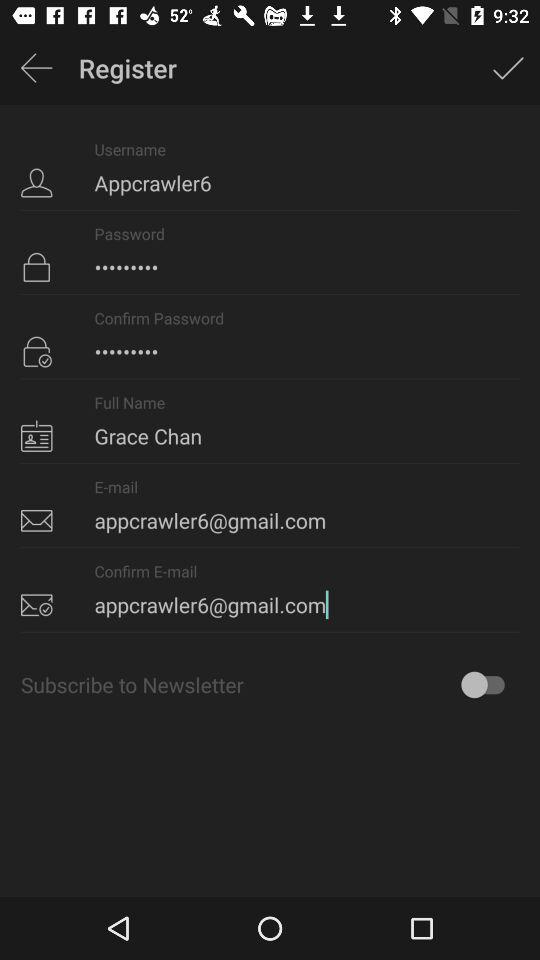 The width and height of the screenshot is (540, 960). Describe the element at coordinates (270, 684) in the screenshot. I see `open the subscribe to newsletter icon` at that location.